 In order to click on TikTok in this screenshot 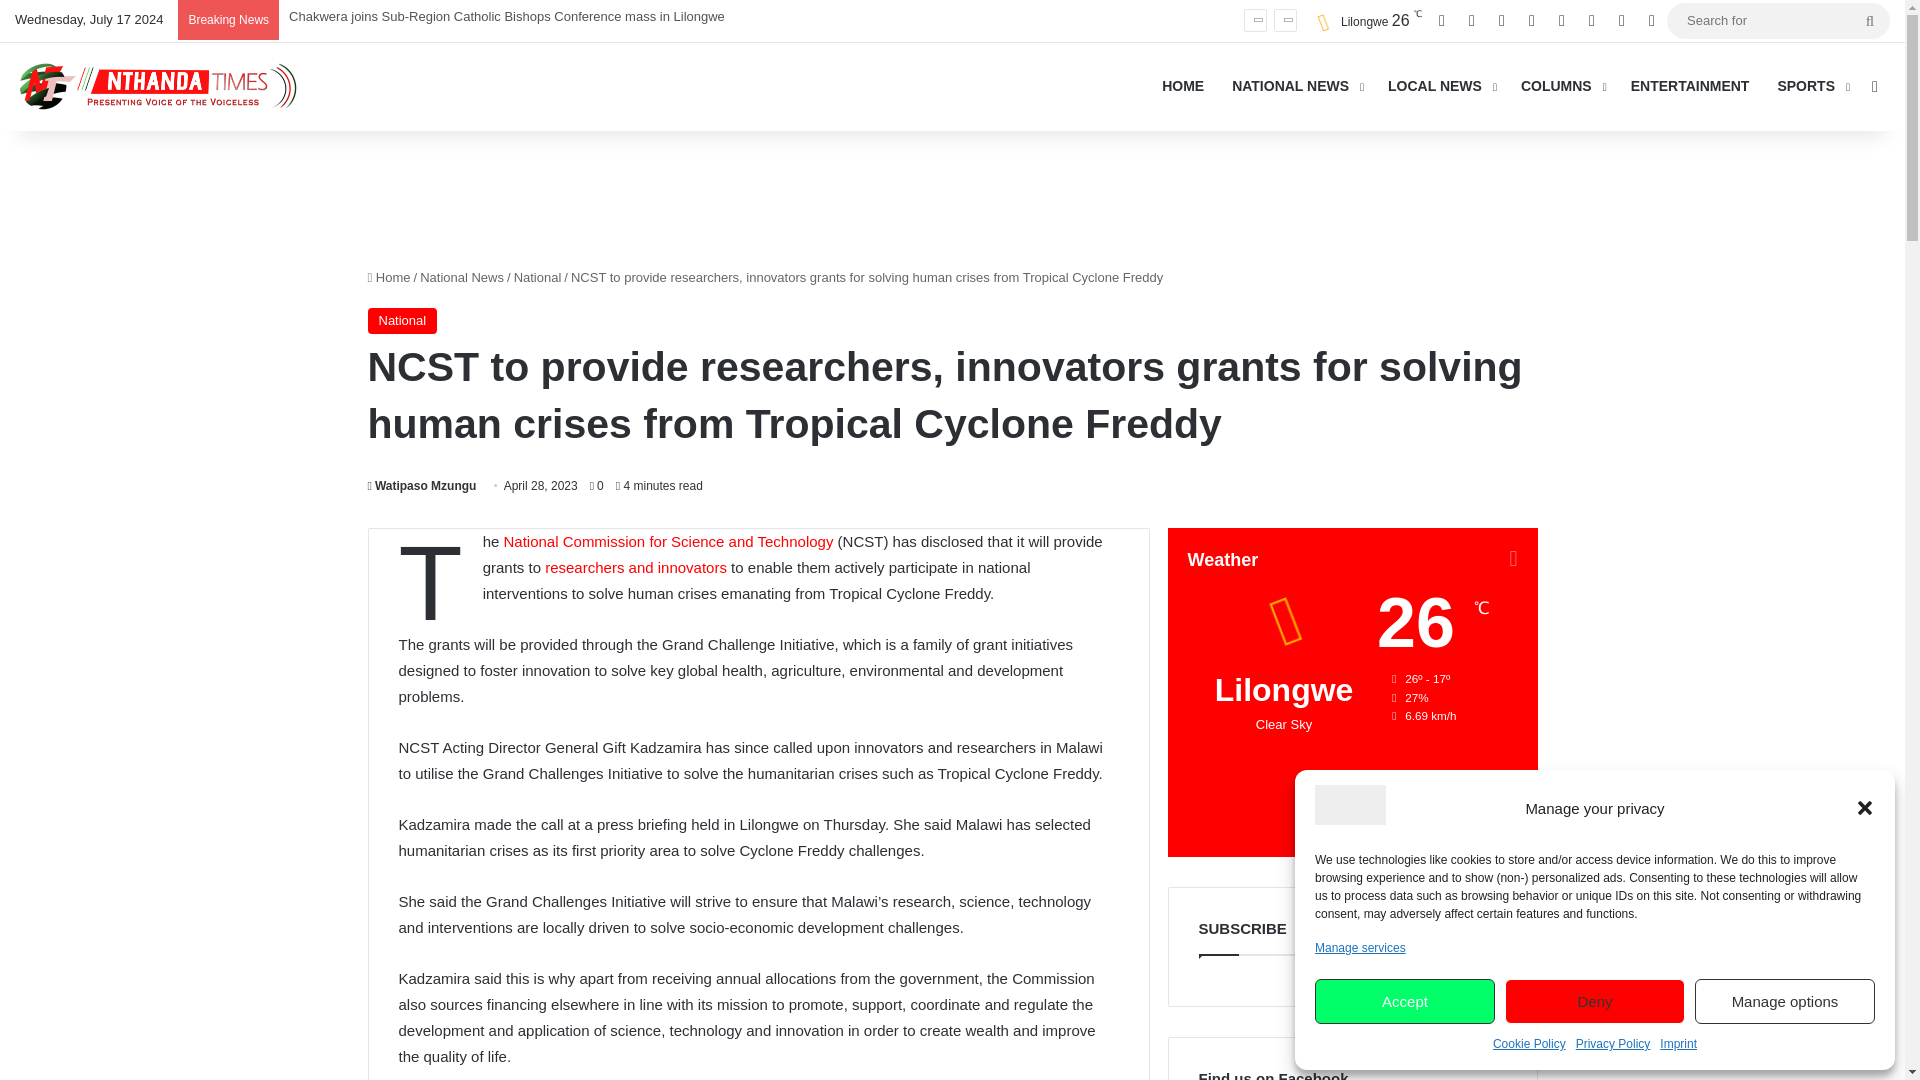, I will do `click(1592, 21)`.